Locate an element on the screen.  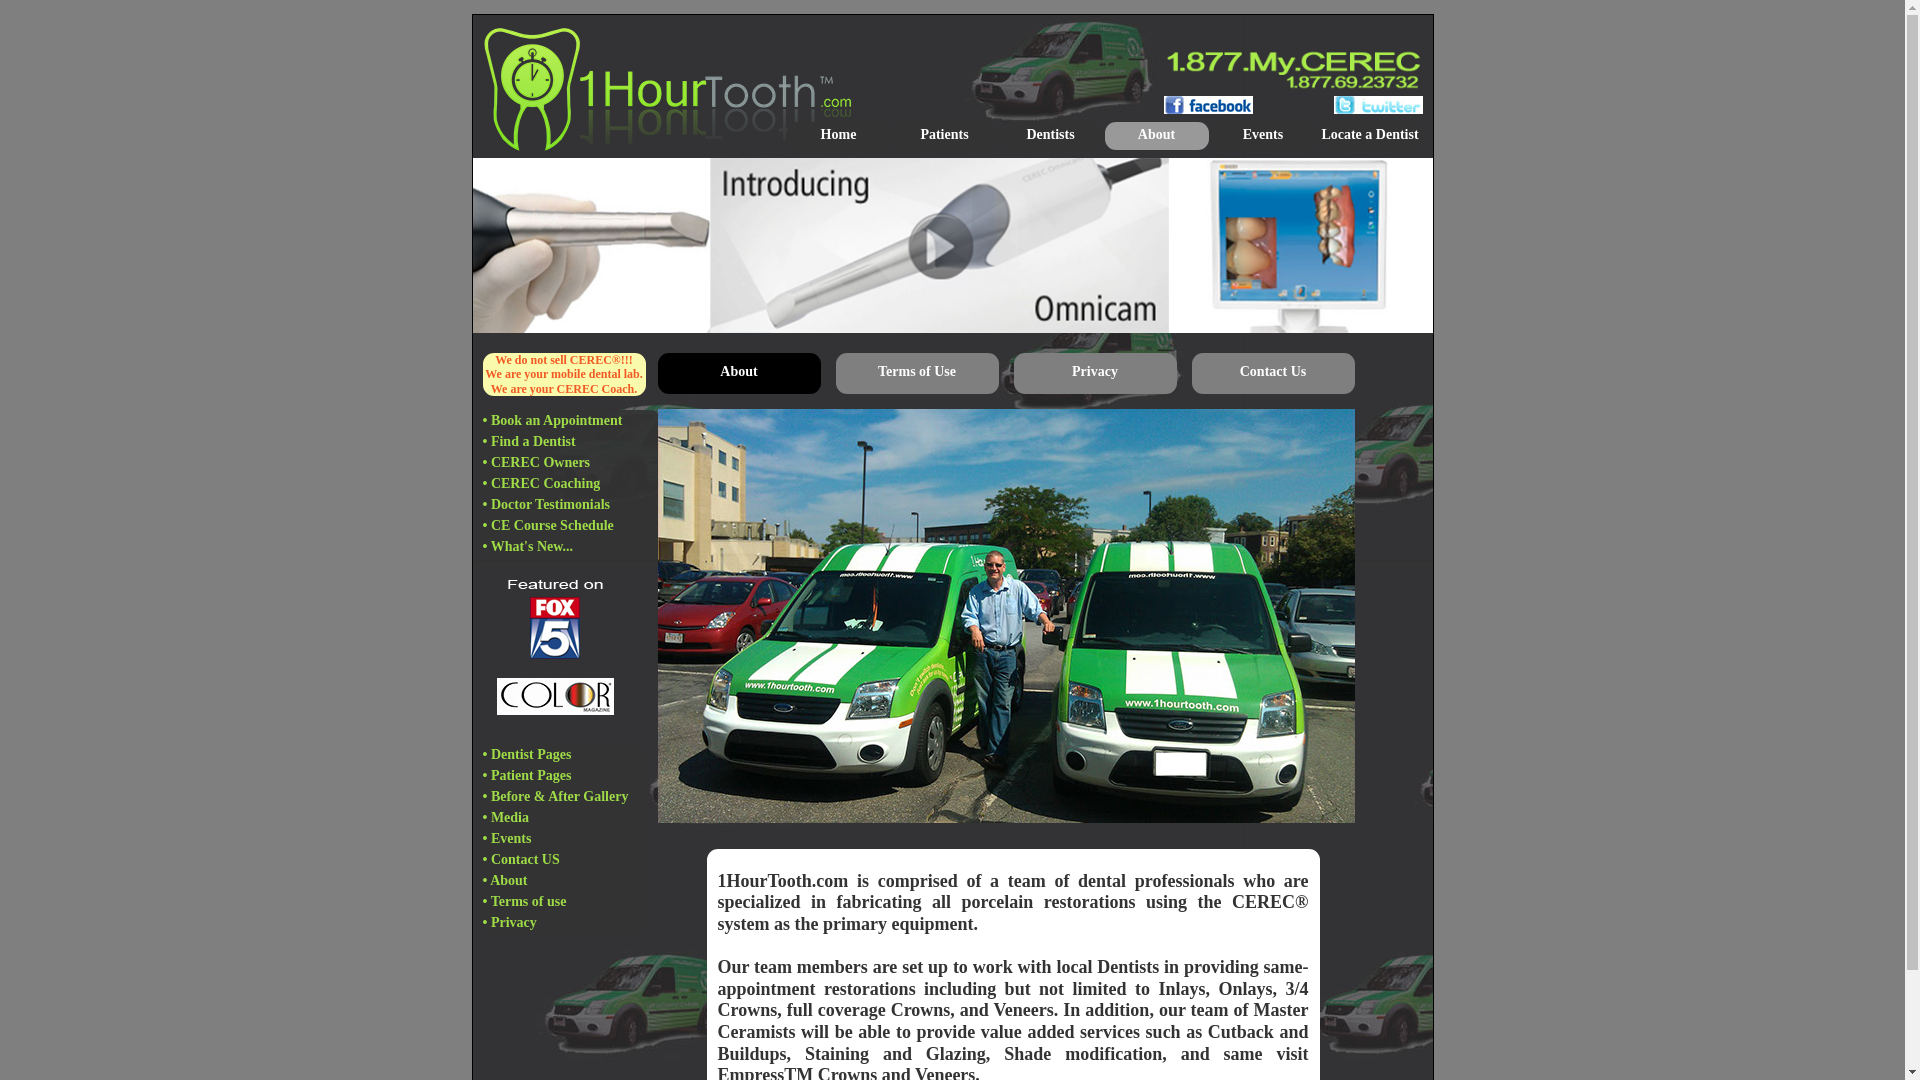
Events is located at coordinates (1262, 136).